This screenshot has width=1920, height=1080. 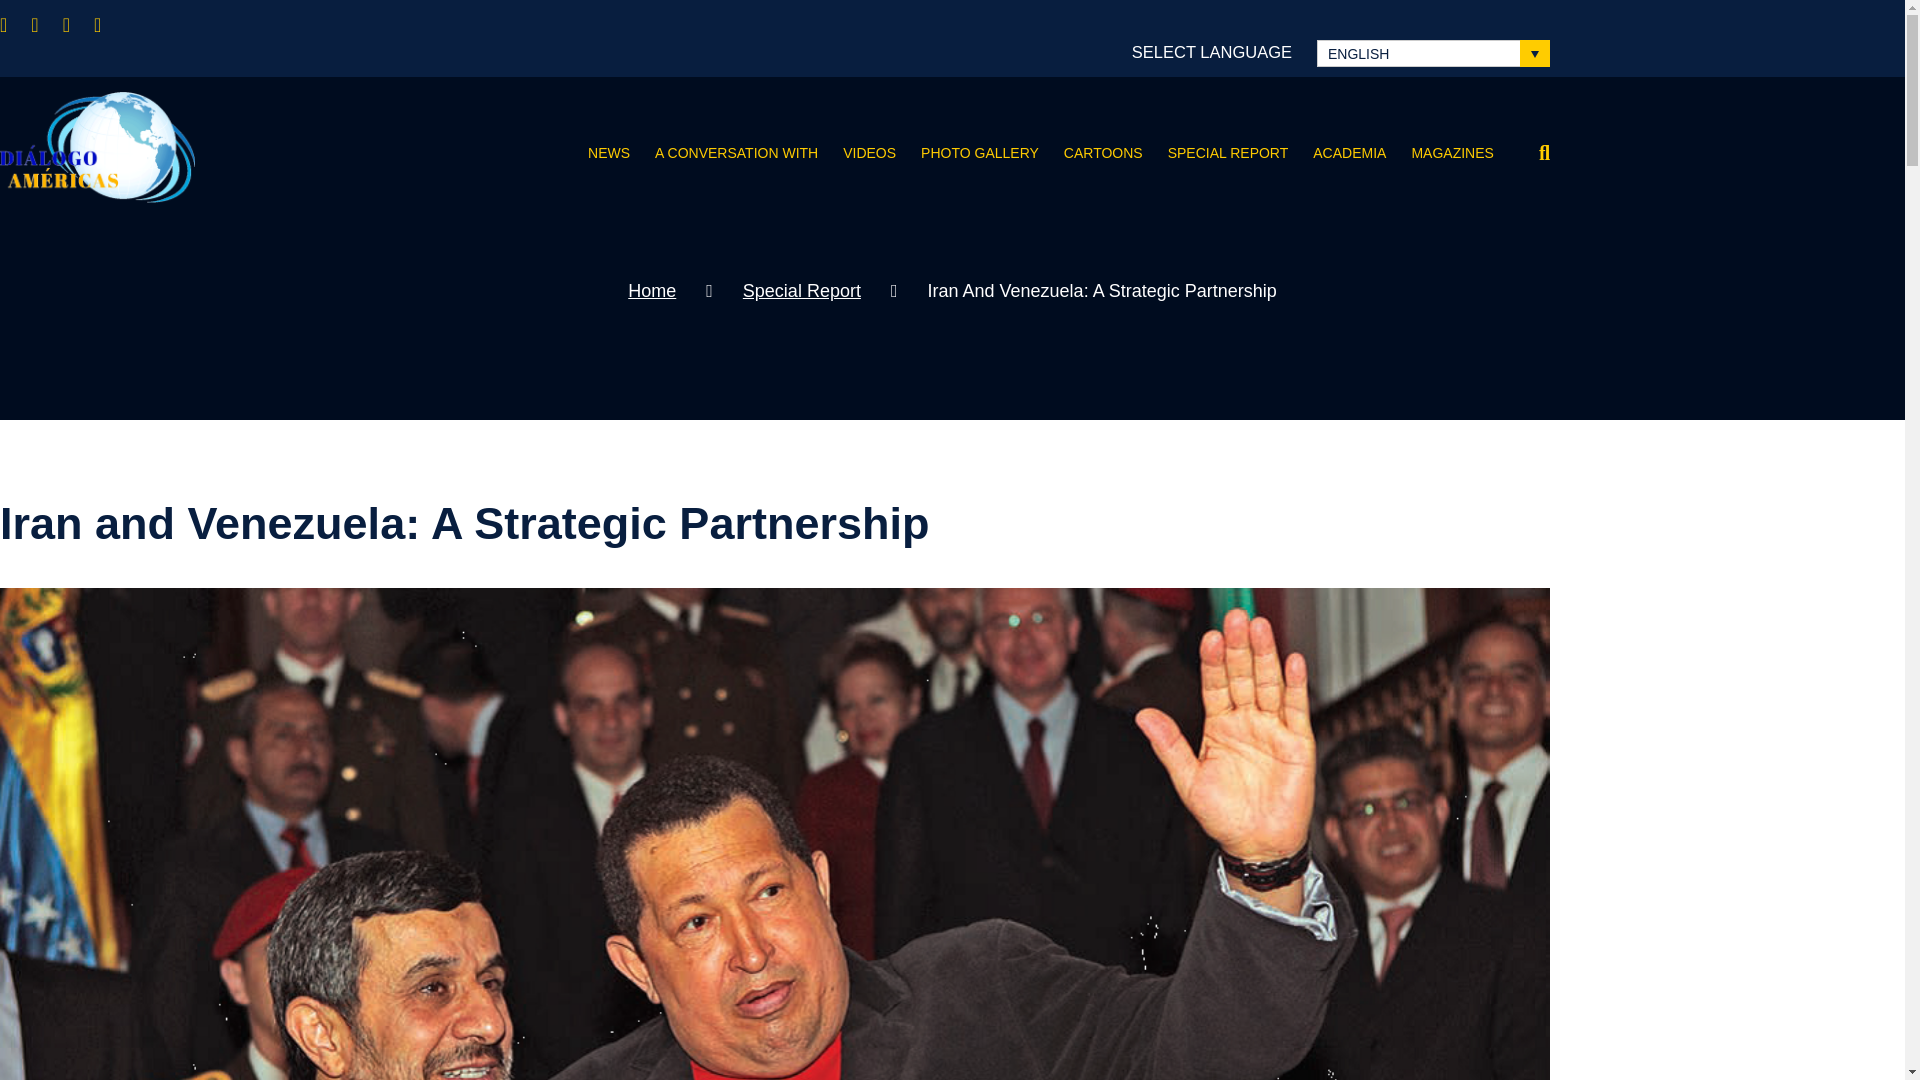 What do you see at coordinates (967, 153) in the screenshot?
I see `PHOTO GALLERY` at bounding box center [967, 153].